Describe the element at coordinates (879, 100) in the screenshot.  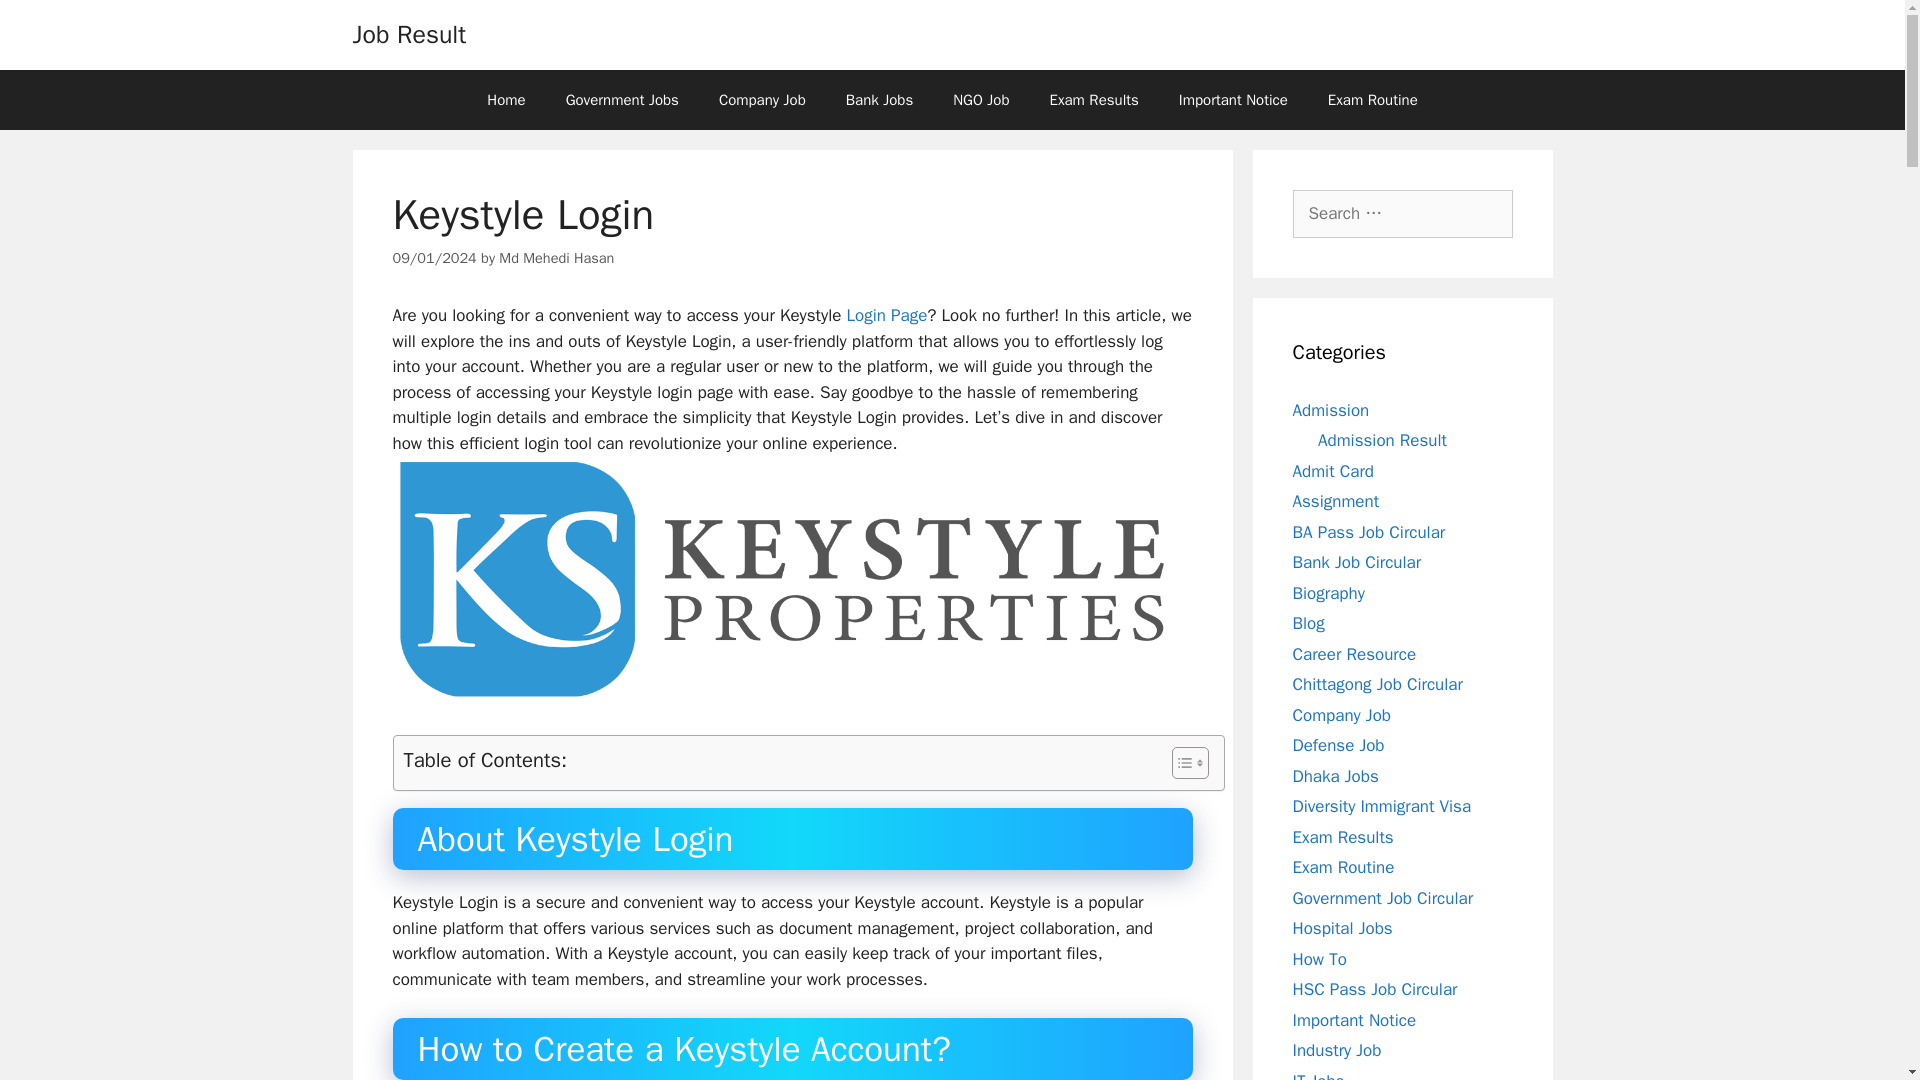
I see `Bank Jobs` at that location.